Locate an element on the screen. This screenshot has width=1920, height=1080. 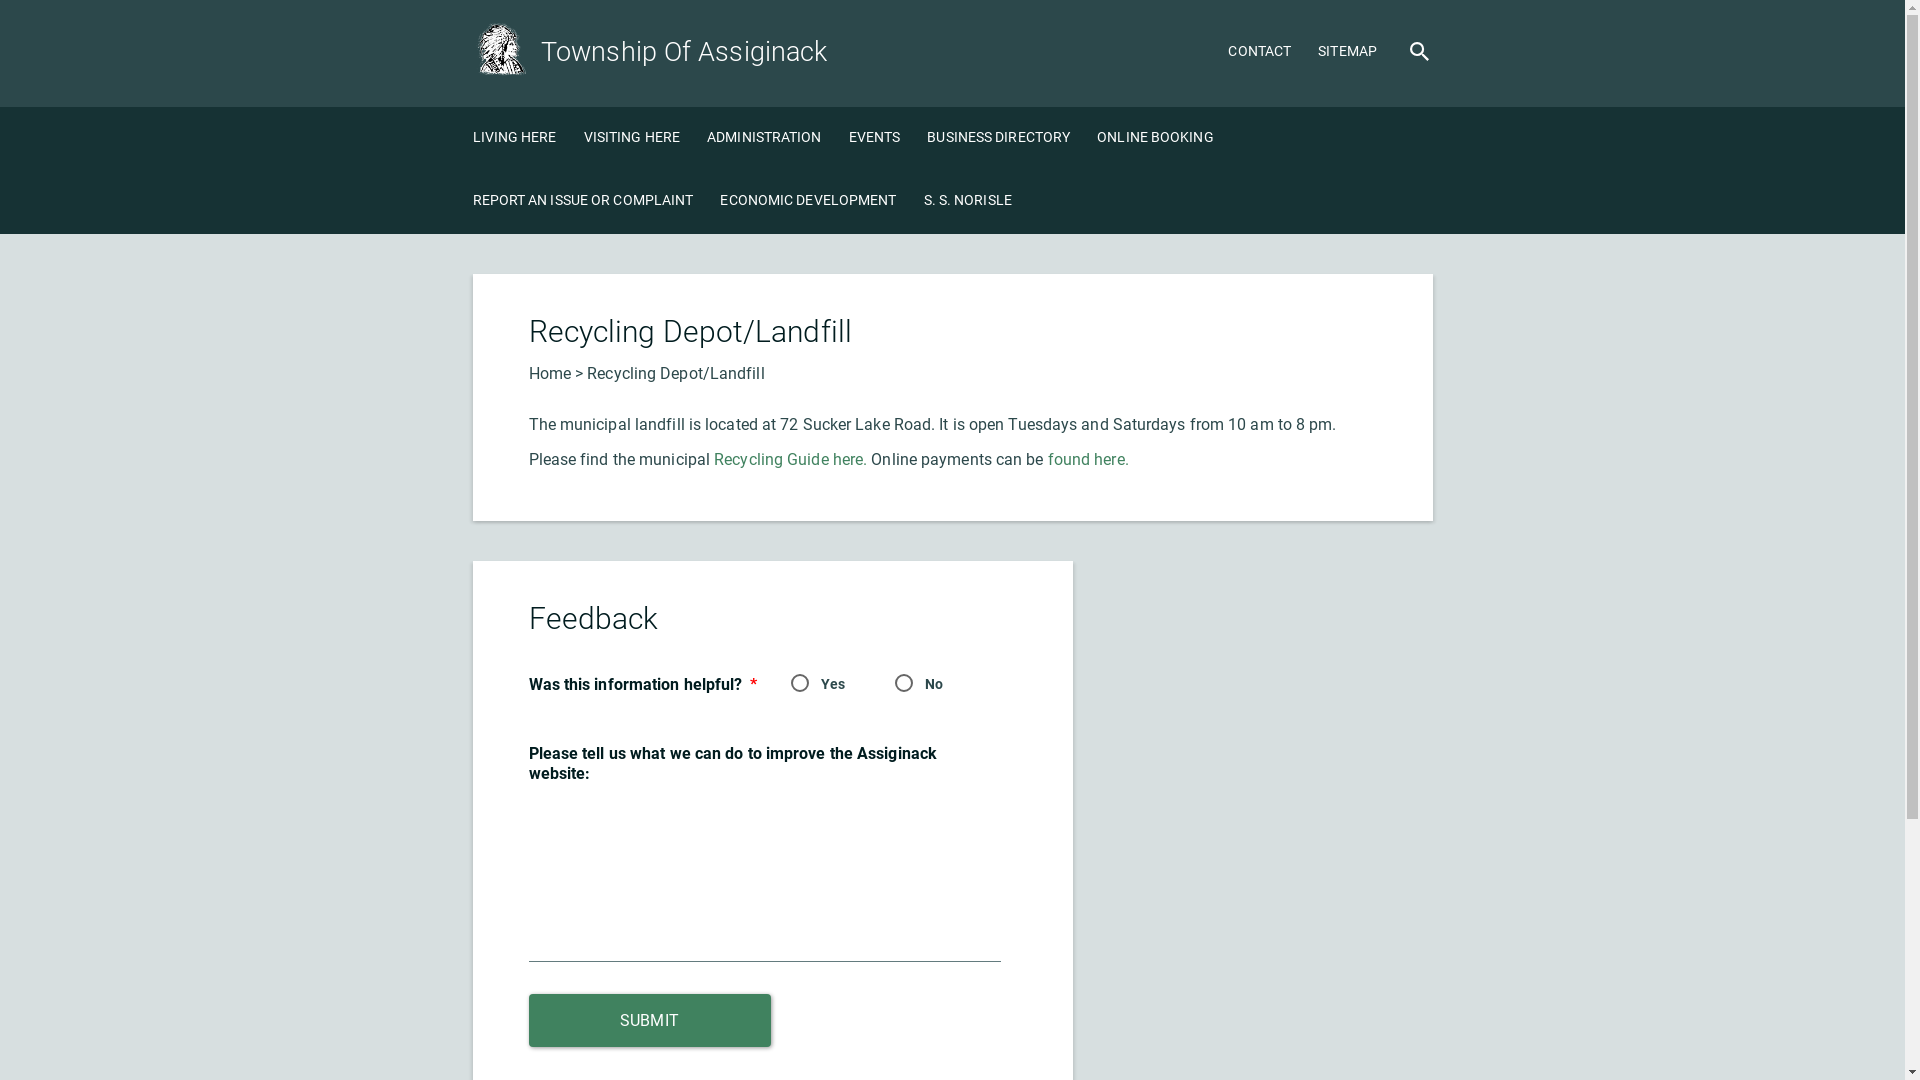
SEARCH is located at coordinates (1420, 52).